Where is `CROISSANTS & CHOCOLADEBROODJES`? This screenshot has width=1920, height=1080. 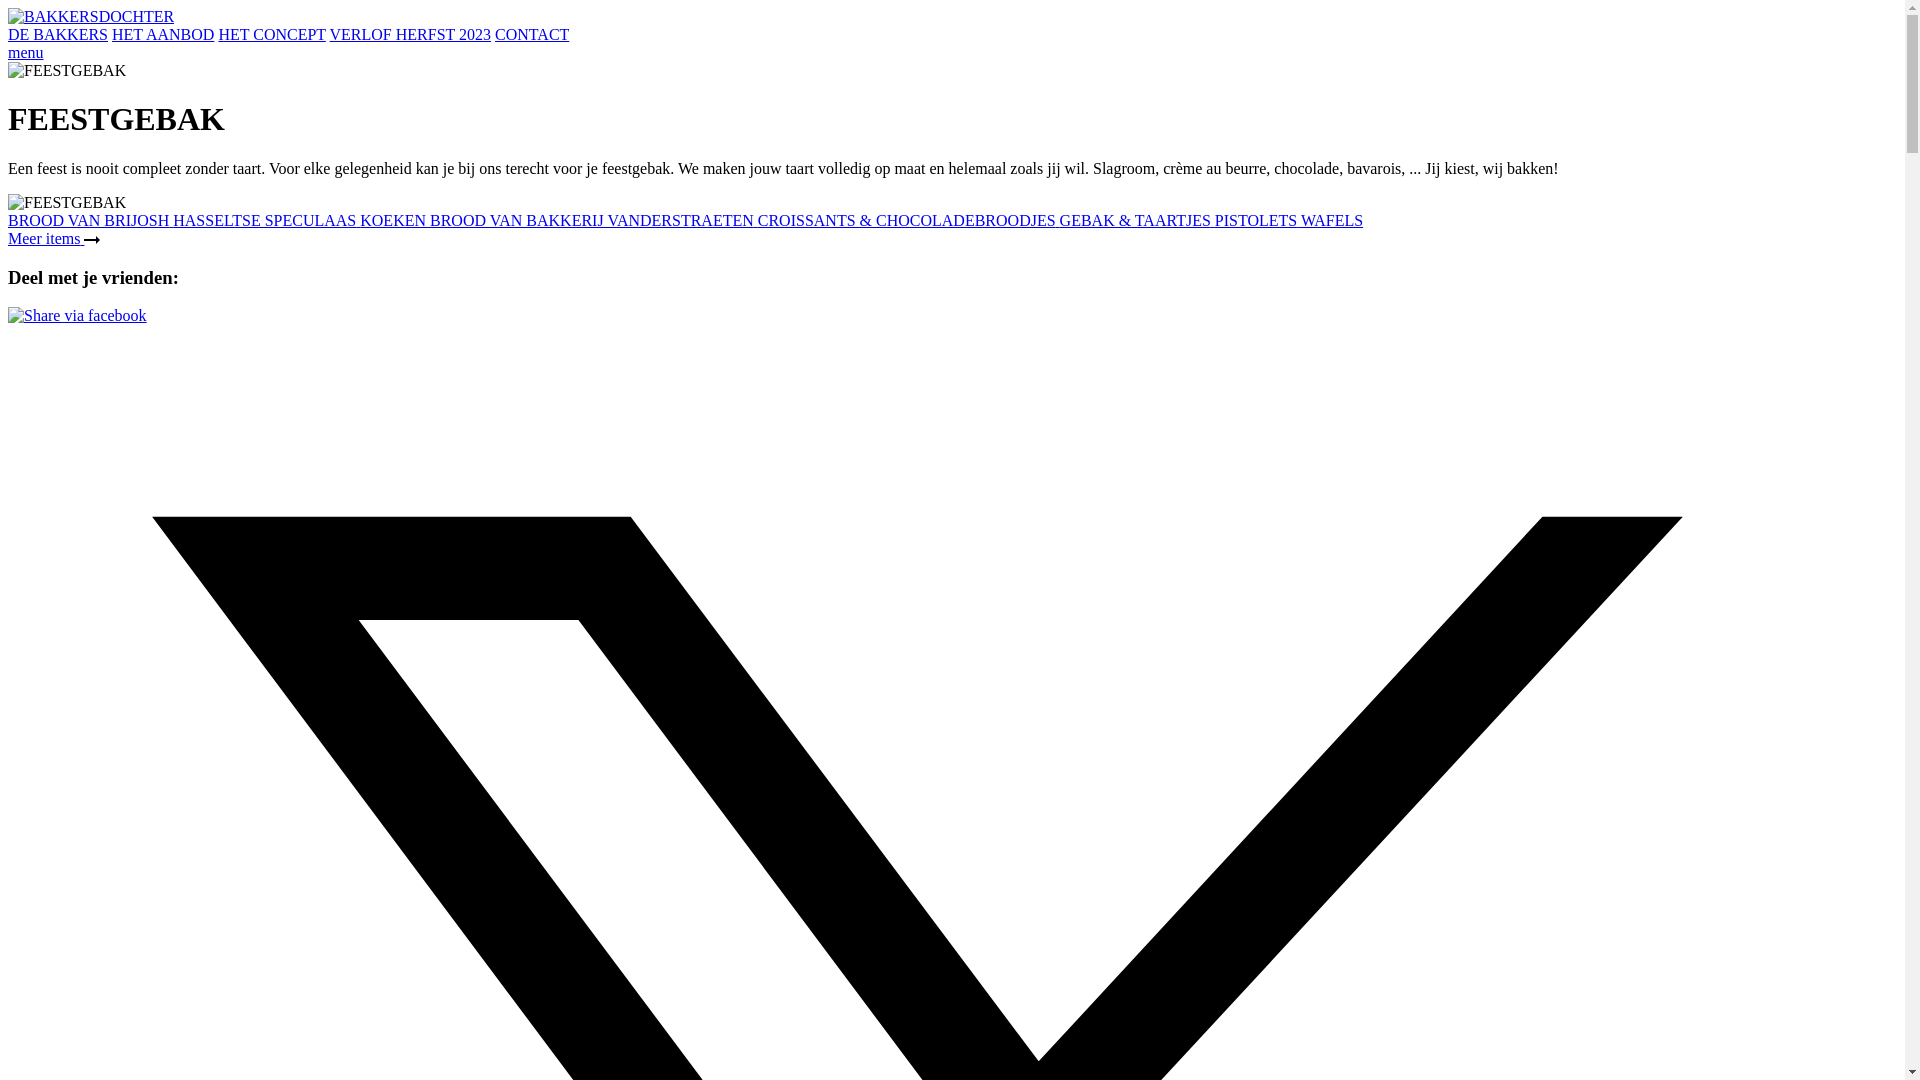 CROISSANTS & CHOCOLADEBROODJES is located at coordinates (909, 220).